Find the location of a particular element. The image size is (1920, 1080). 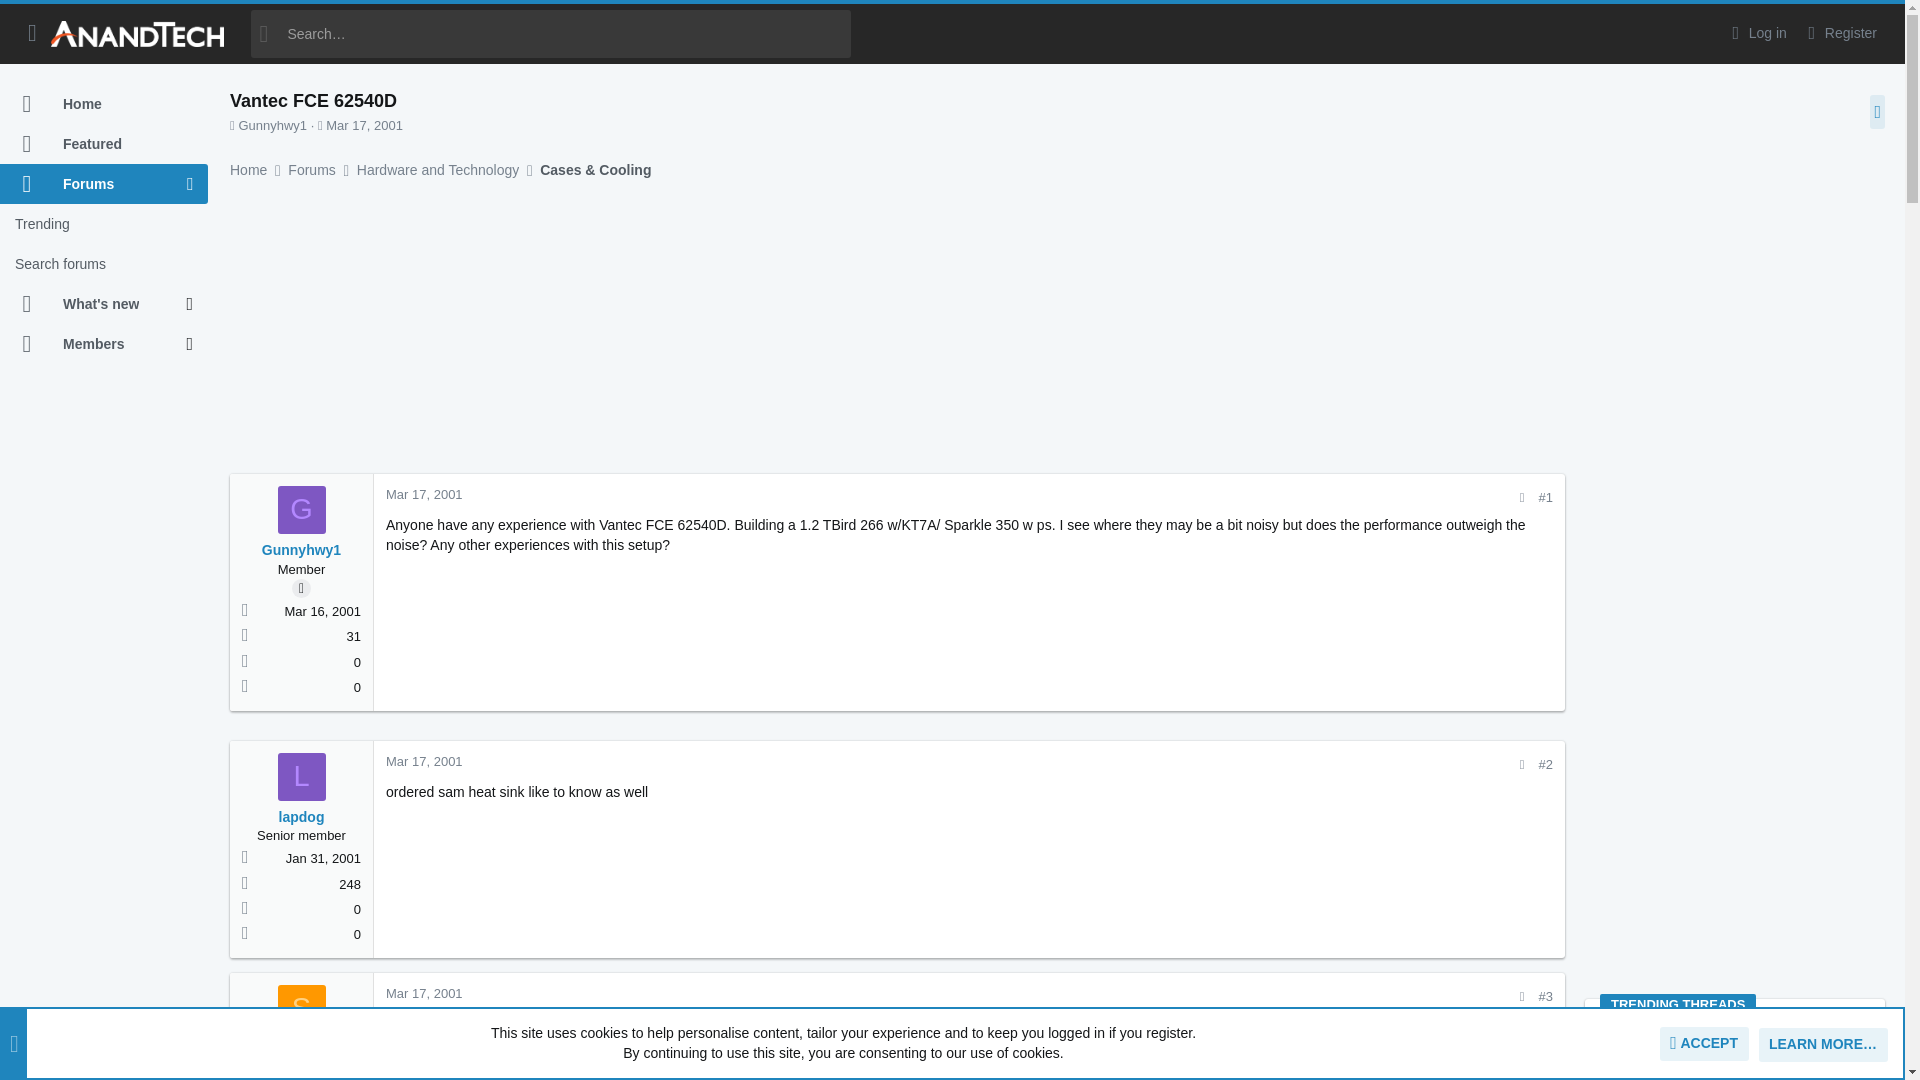

Forums is located at coordinates (93, 184).